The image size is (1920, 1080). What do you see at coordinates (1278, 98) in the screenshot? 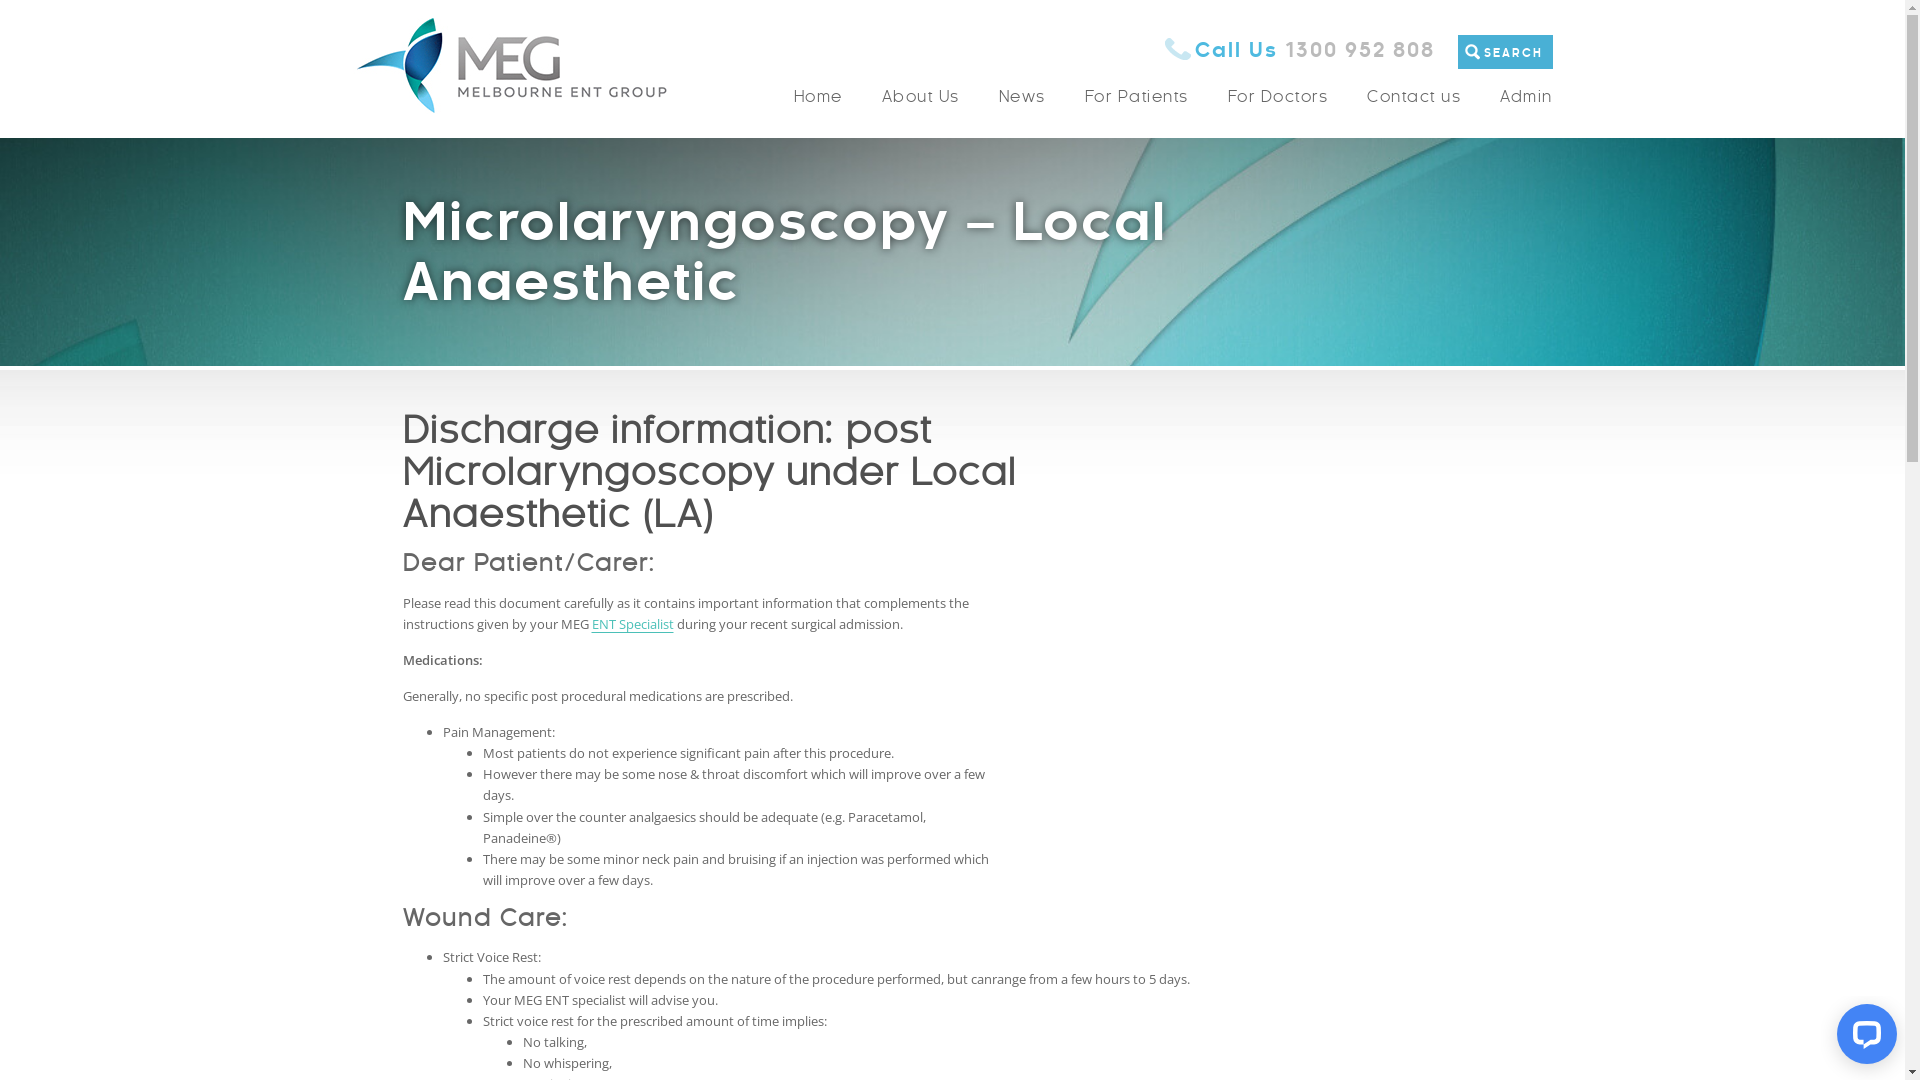
I see `For Doctors` at bounding box center [1278, 98].